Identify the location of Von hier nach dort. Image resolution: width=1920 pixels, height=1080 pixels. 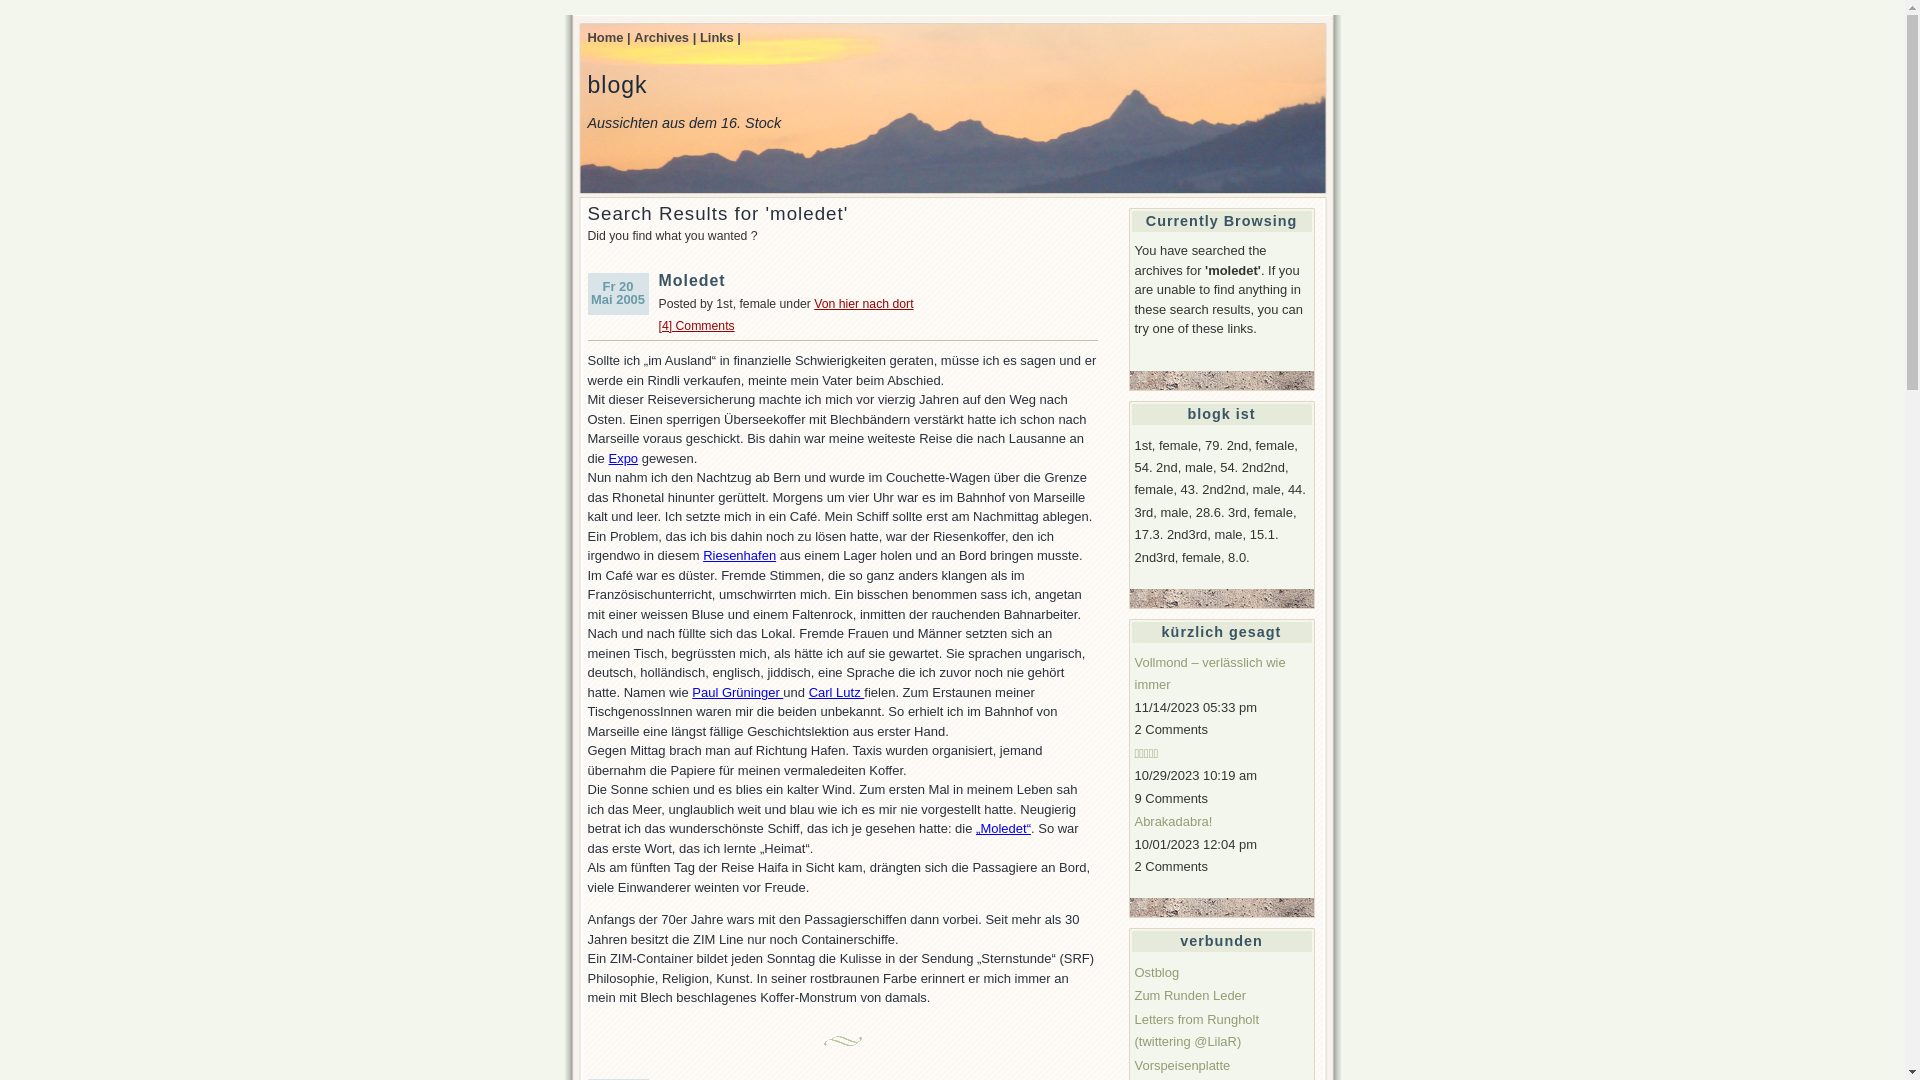
(864, 304).